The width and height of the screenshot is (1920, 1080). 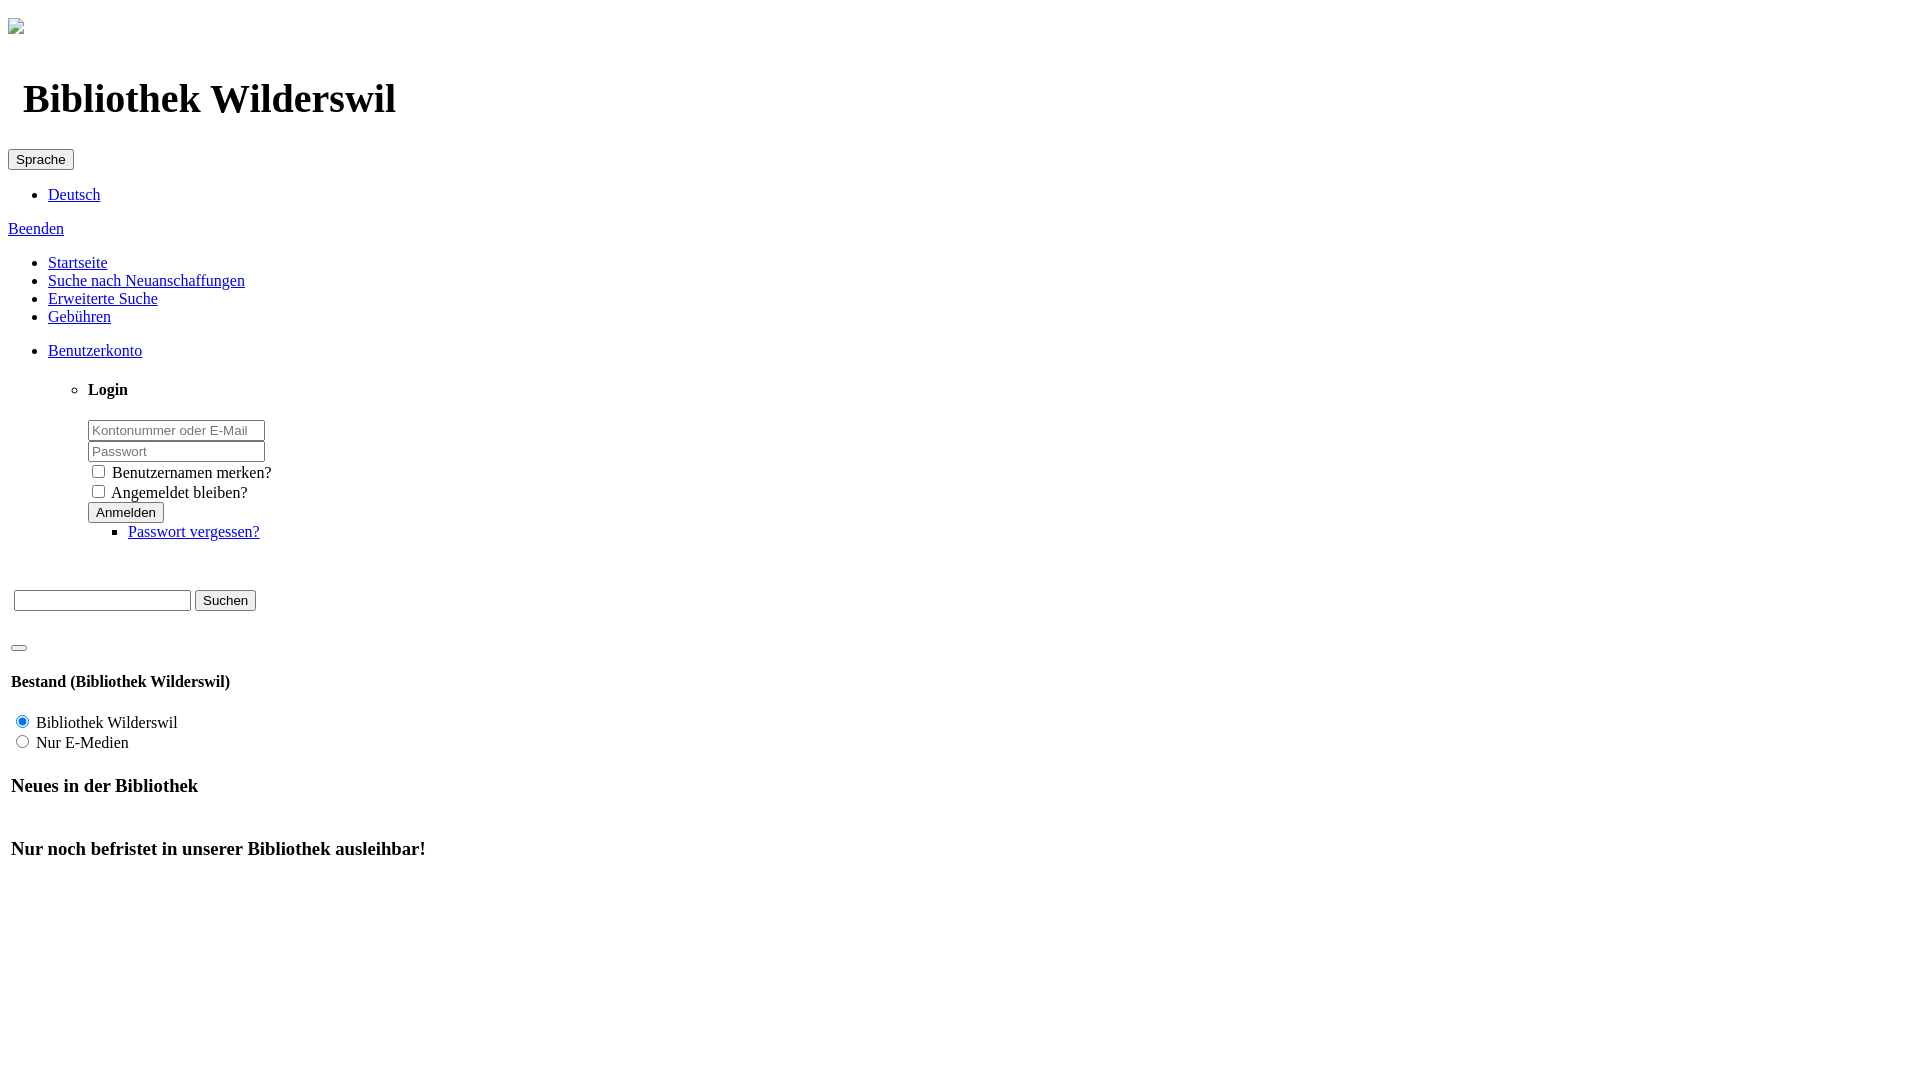 What do you see at coordinates (78, 262) in the screenshot?
I see `Startseite` at bounding box center [78, 262].